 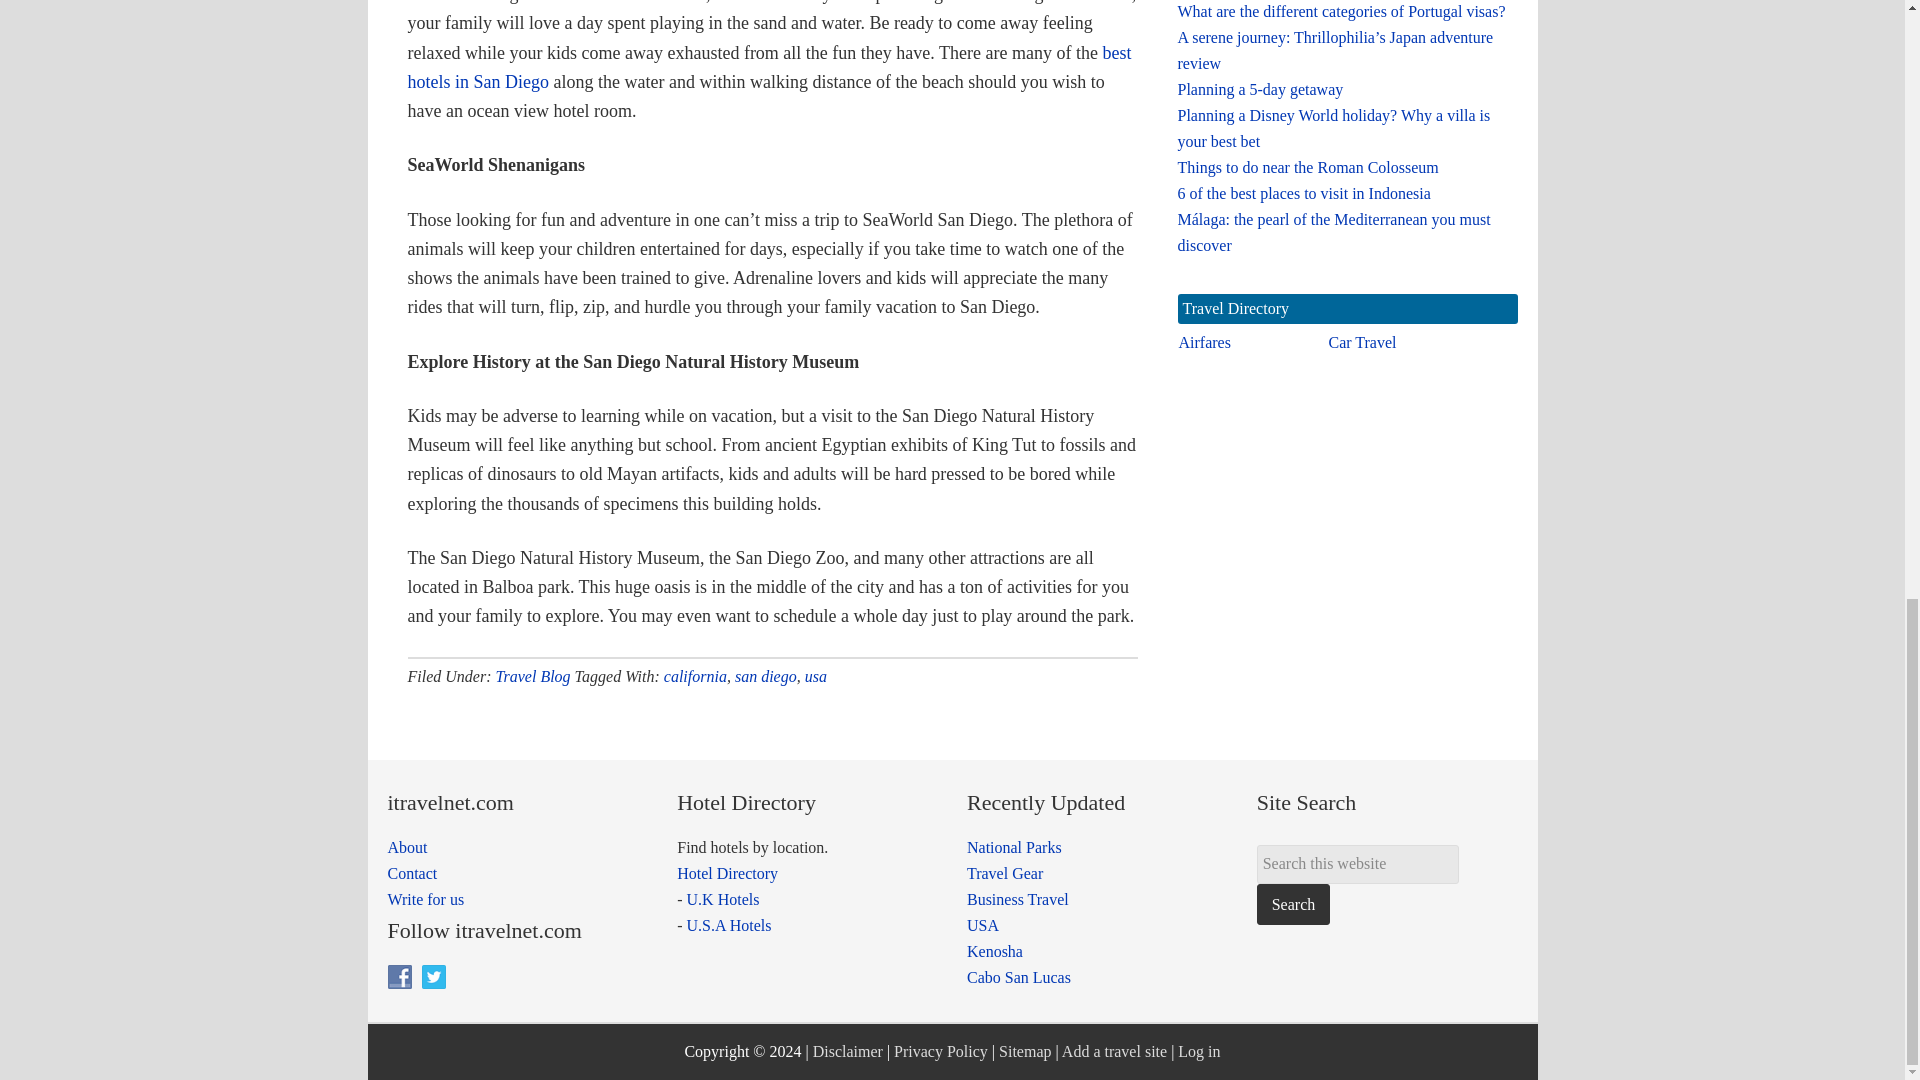 I want to click on Car Travel, so click(x=1362, y=342).